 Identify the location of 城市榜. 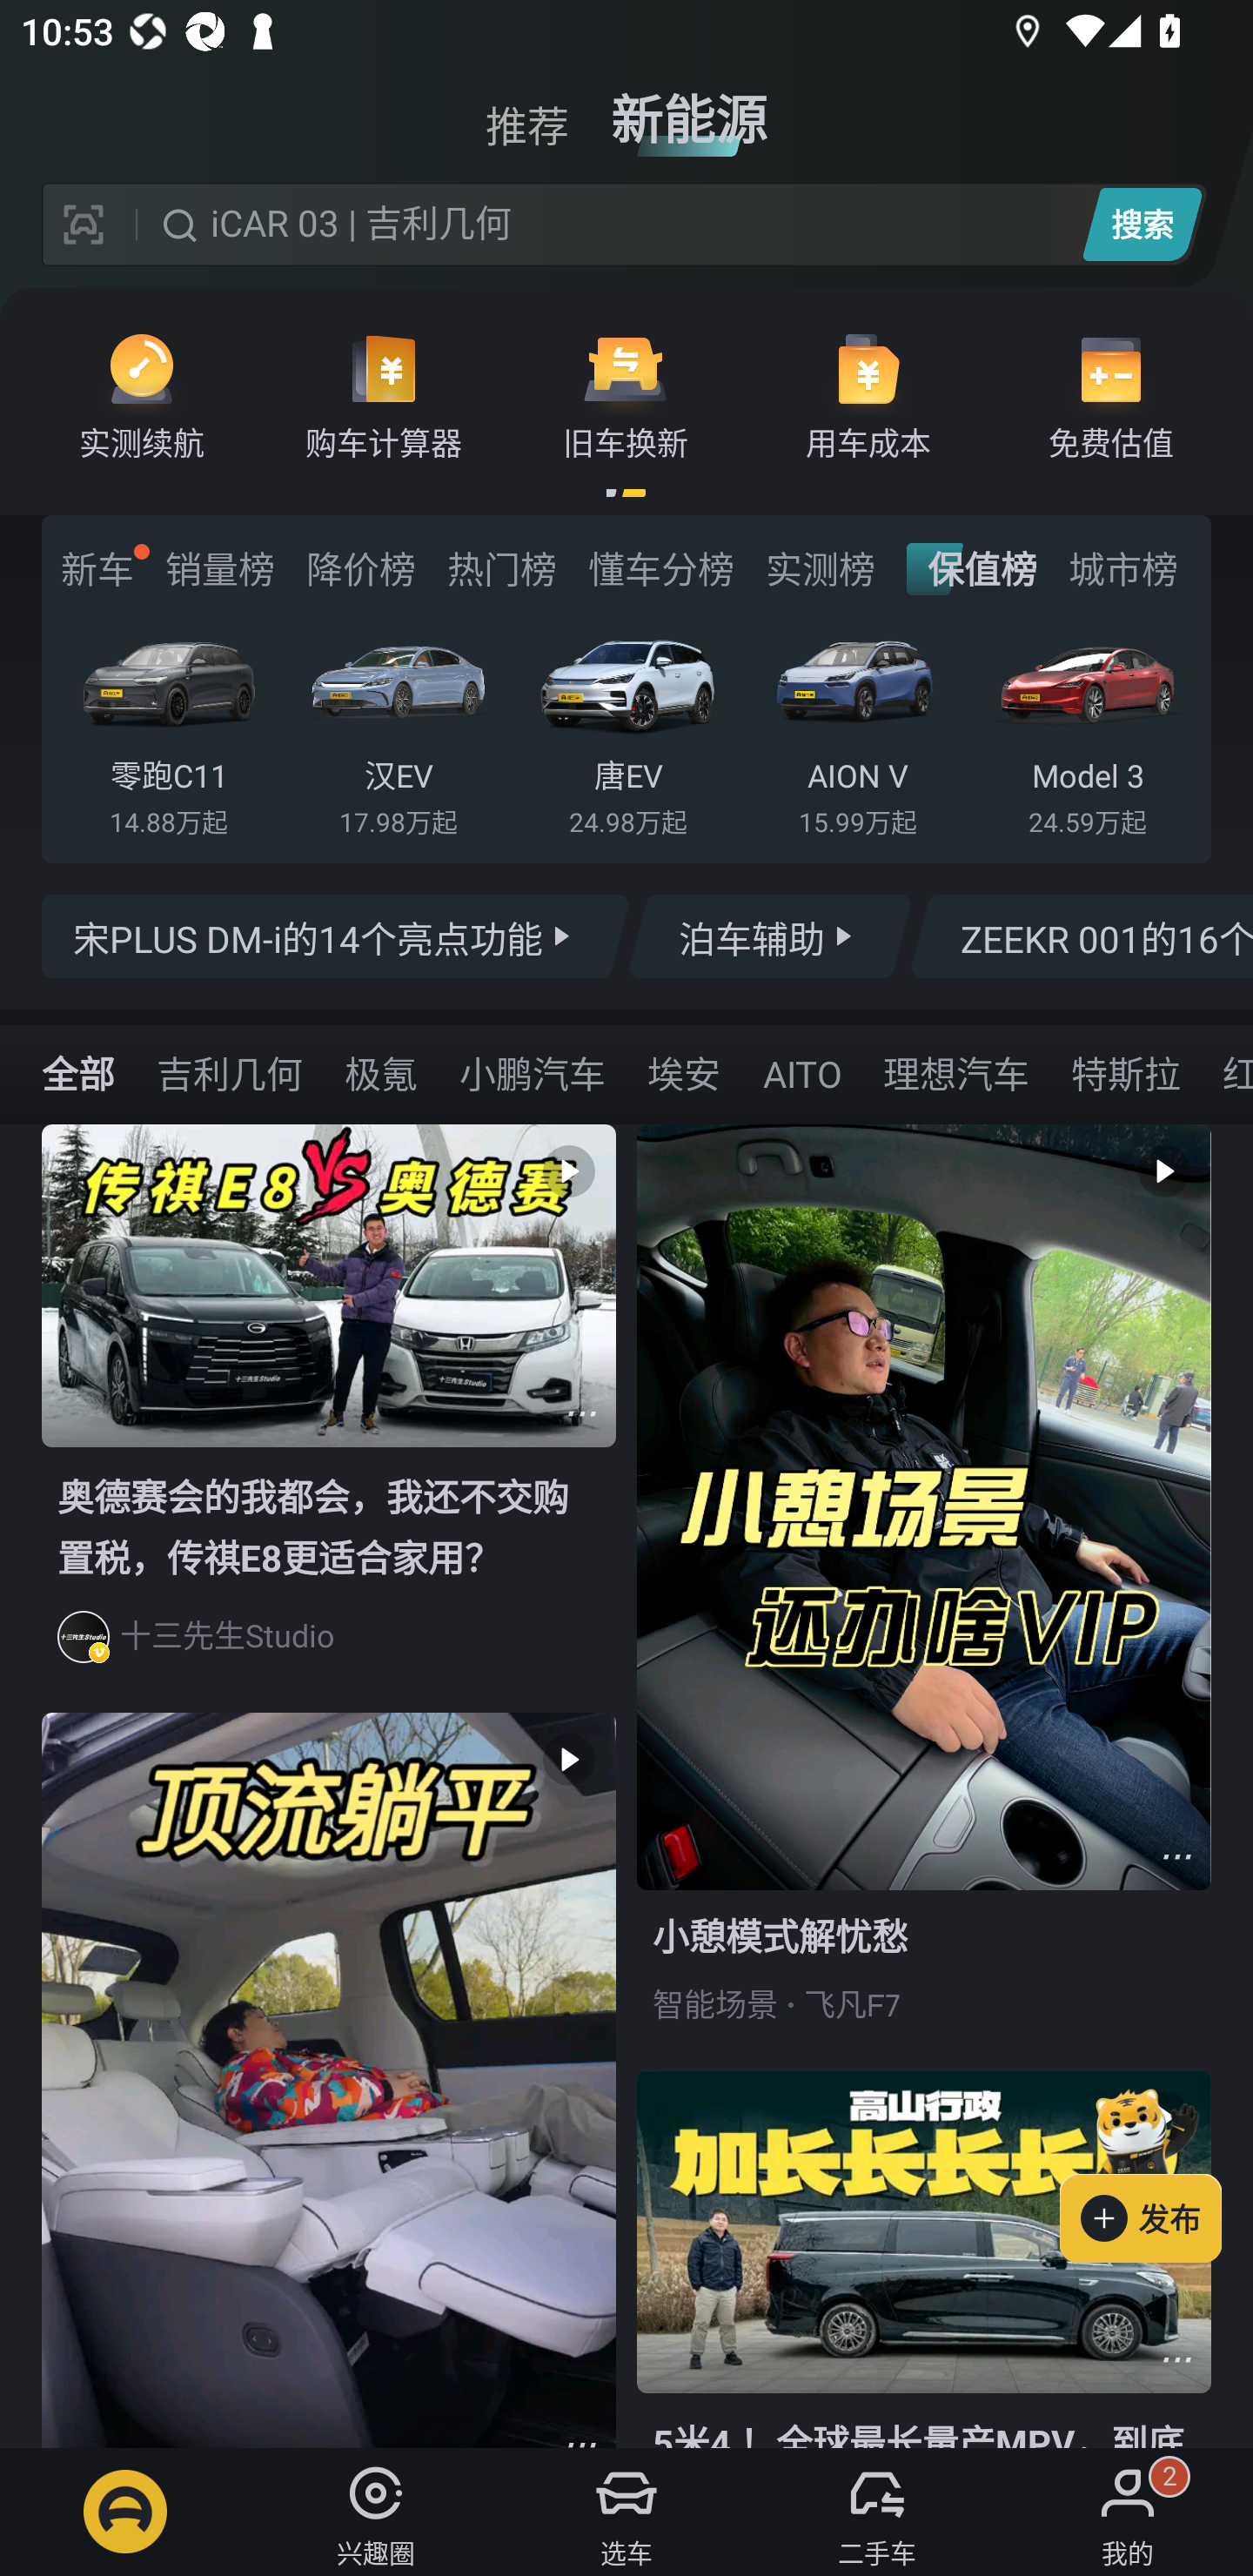
(1122, 569).